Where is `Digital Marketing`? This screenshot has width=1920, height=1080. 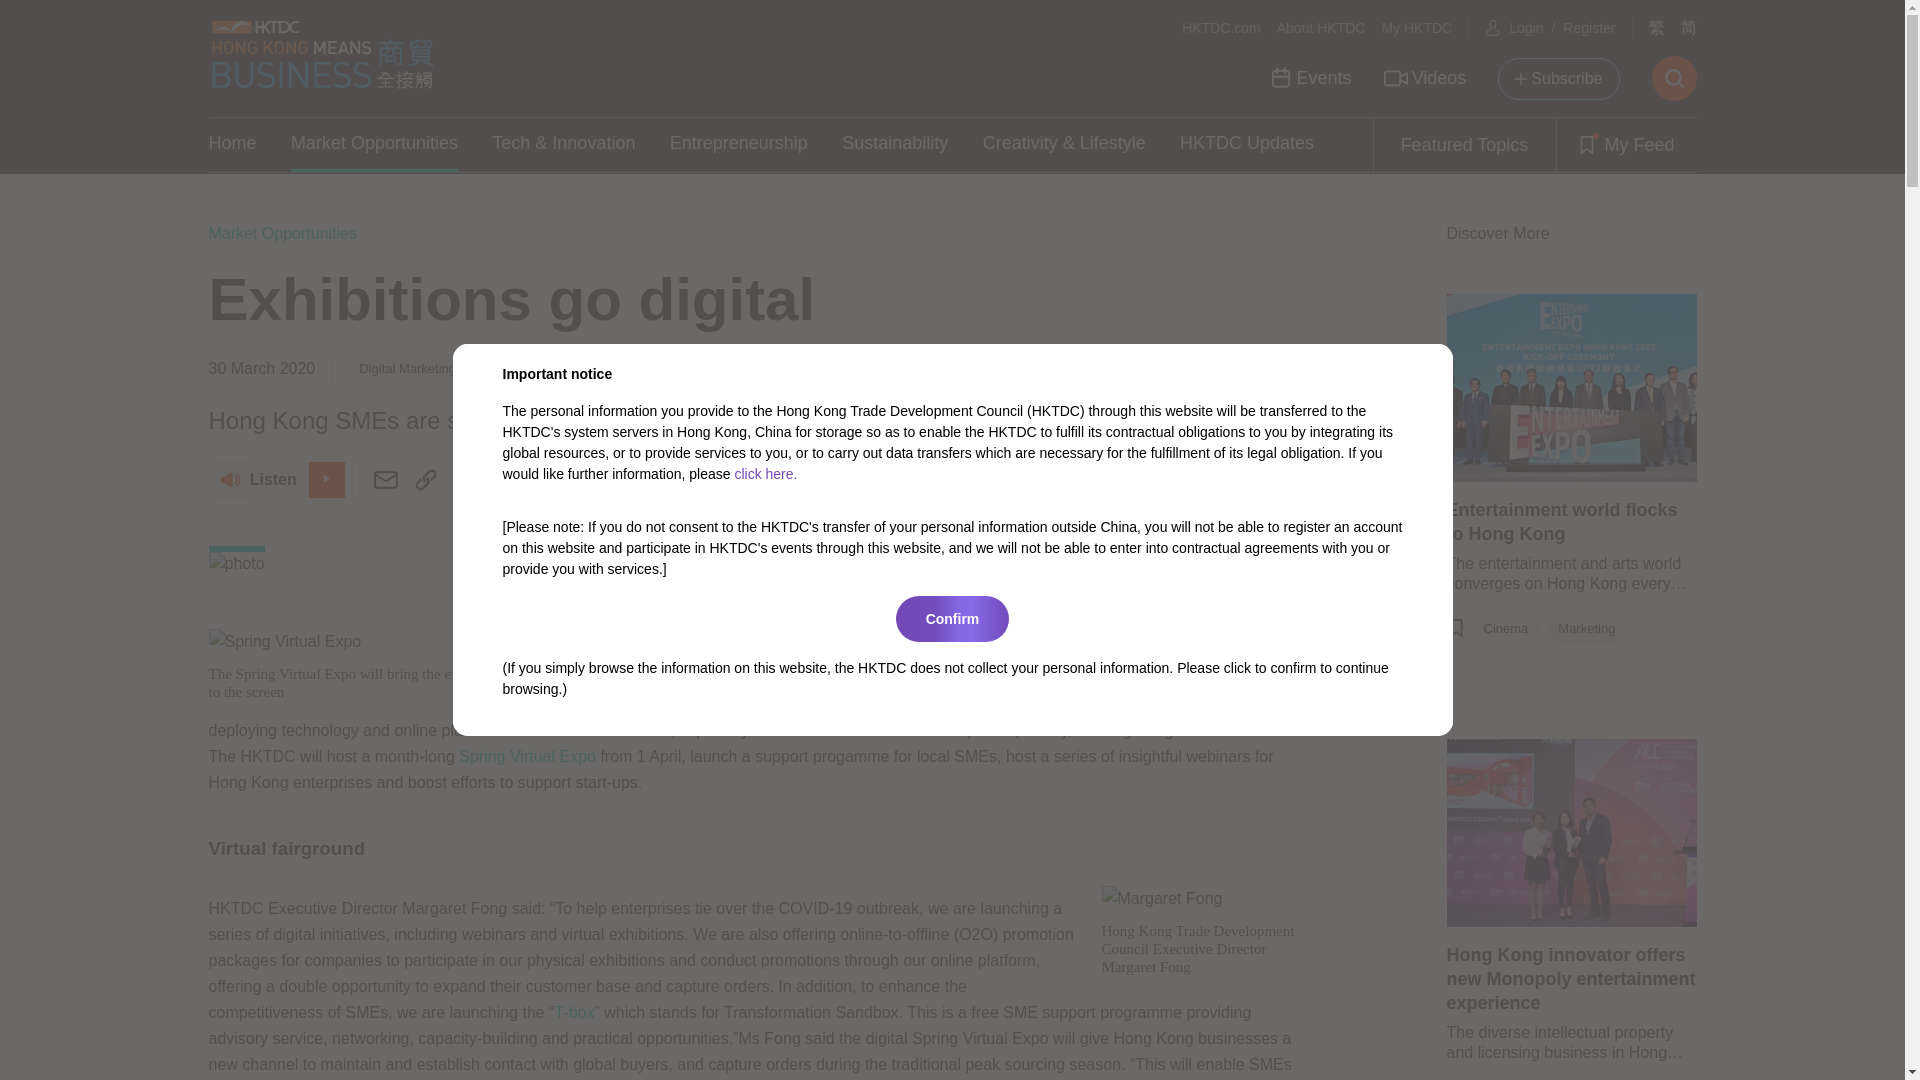 Digital Marketing is located at coordinates (408, 368).